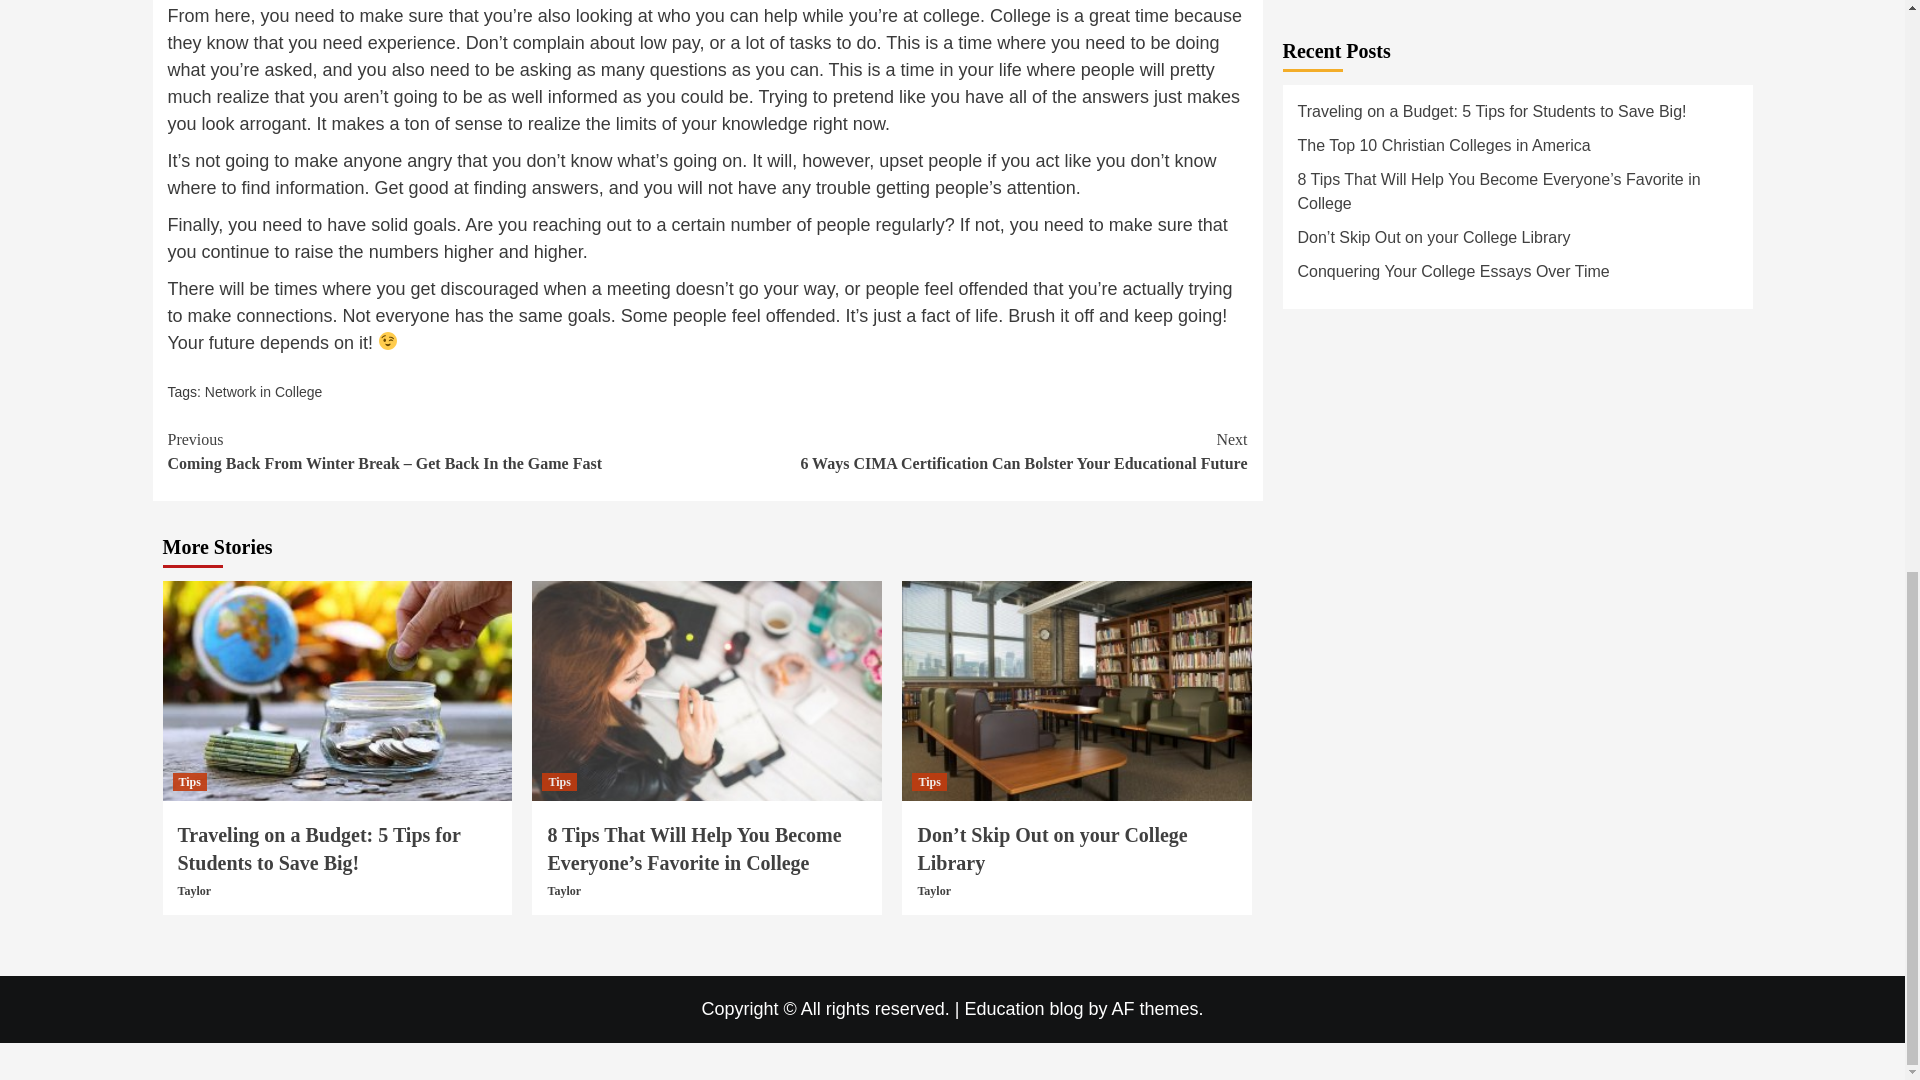  What do you see at coordinates (558, 782) in the screenshot?
I see `Tips` at bounding box center [558, 782].